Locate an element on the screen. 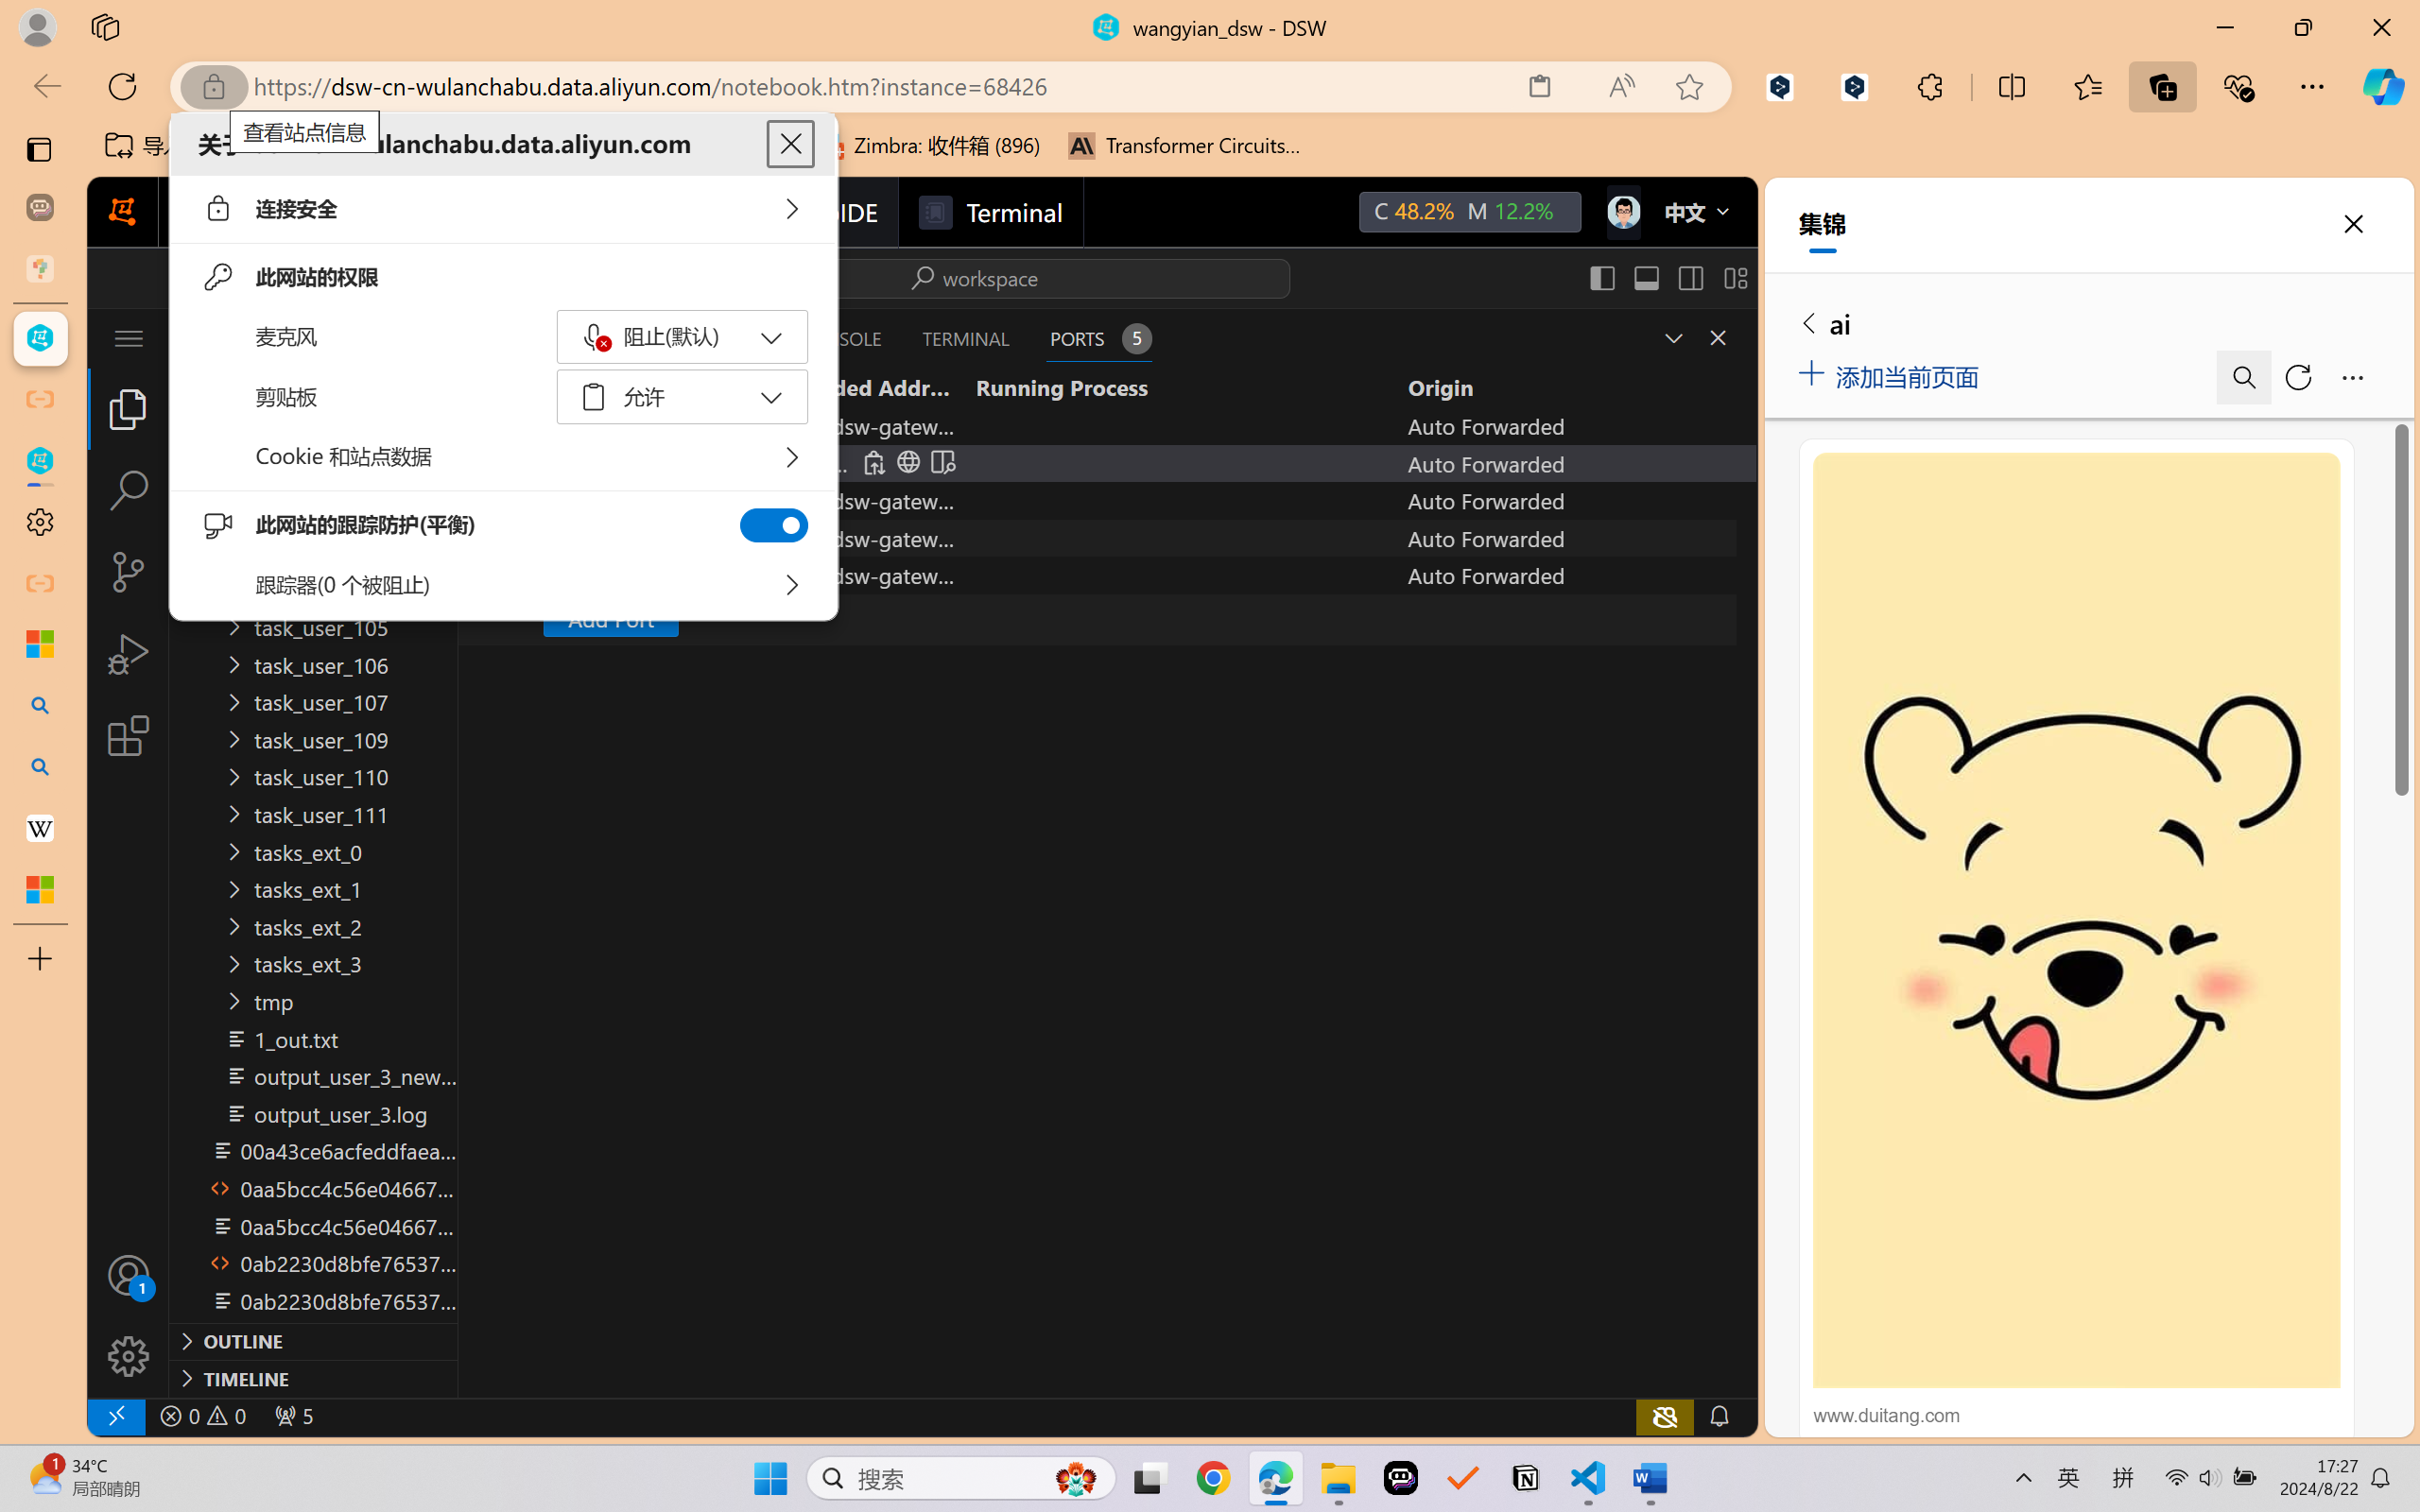  Toggle Secondary Side Bar (Ctrl+Alt+B) is located at coordinates (1688, 278).